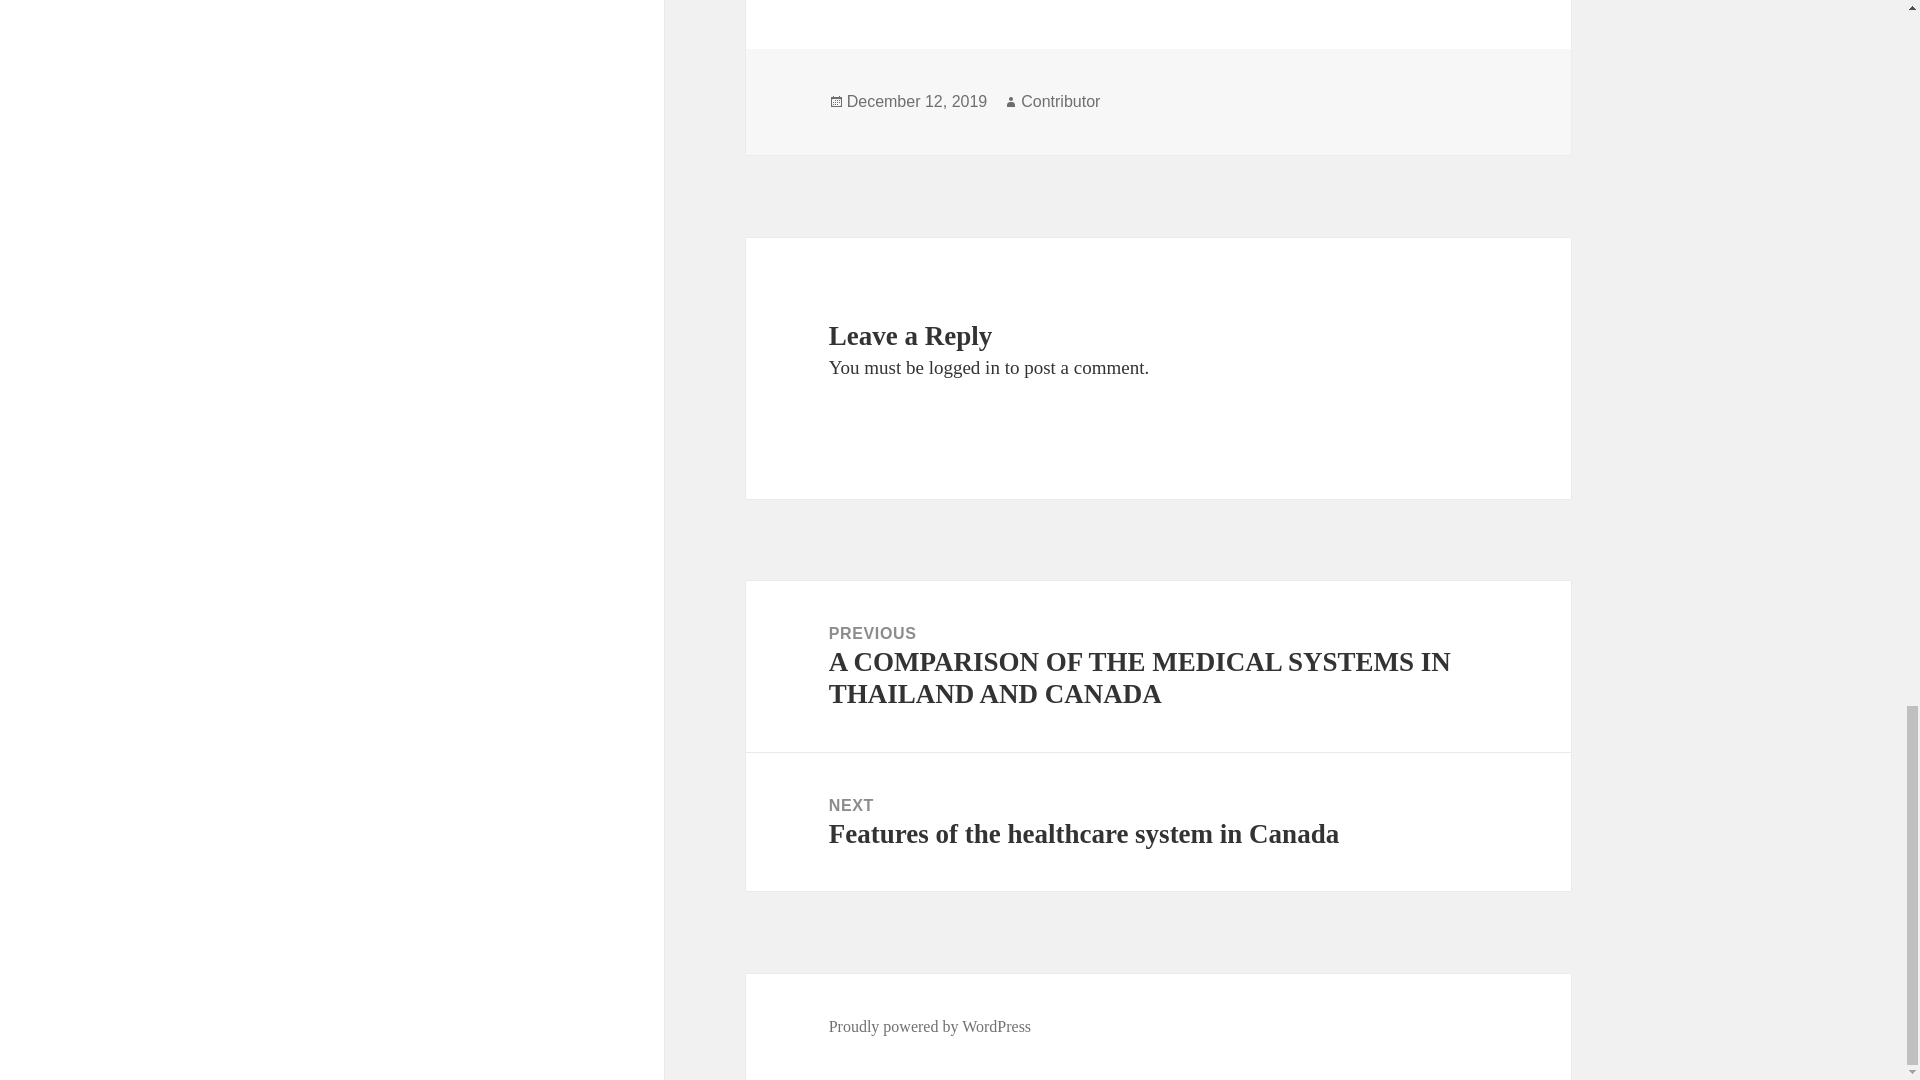 Image resolution: width=1920 pixels, height=1080 pixels. Describe the element at coordinates (1158, 822) in the screenshot. I see `December 12, 2019` at that location.